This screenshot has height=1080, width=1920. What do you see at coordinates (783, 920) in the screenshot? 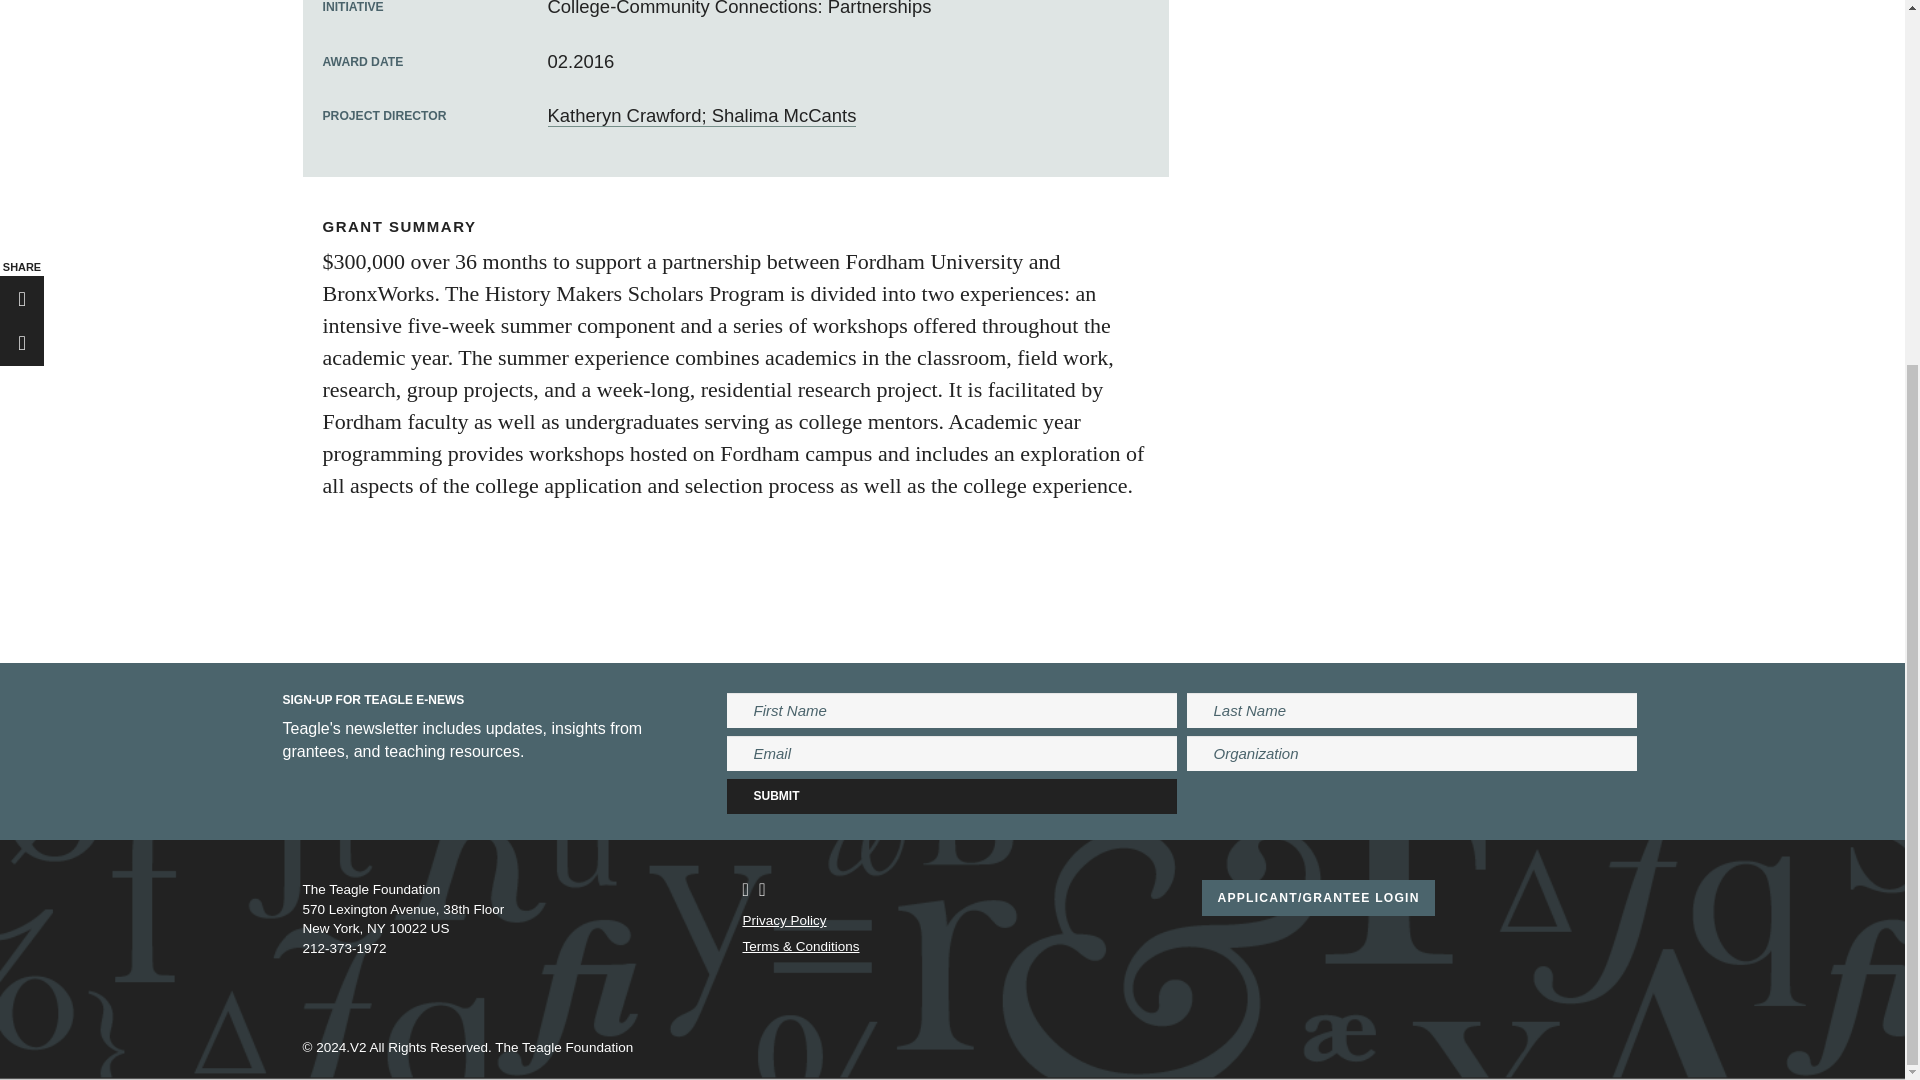
I see `Privacy Policy` at bounding box center [783, 920].